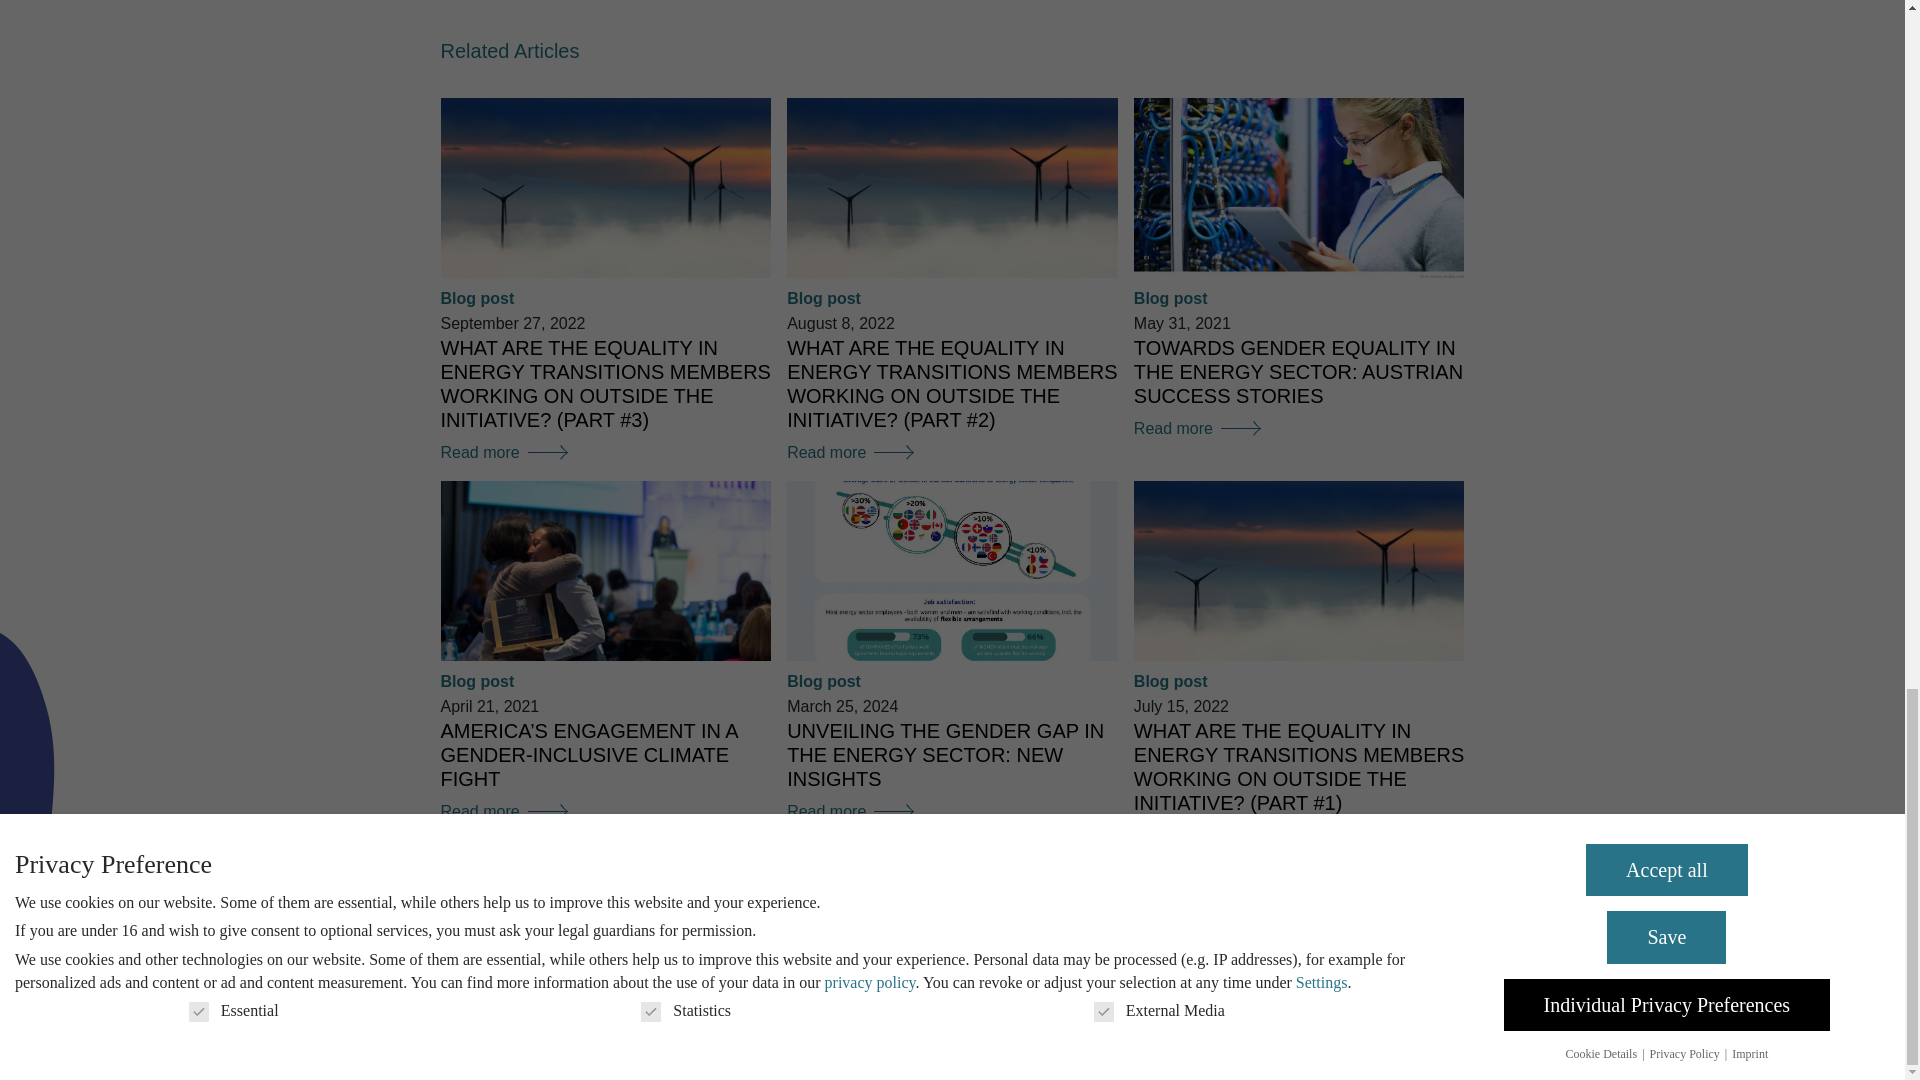 This screenshot has height=1080, width=1920. I want to click on Blog post, so click(1170, 298).